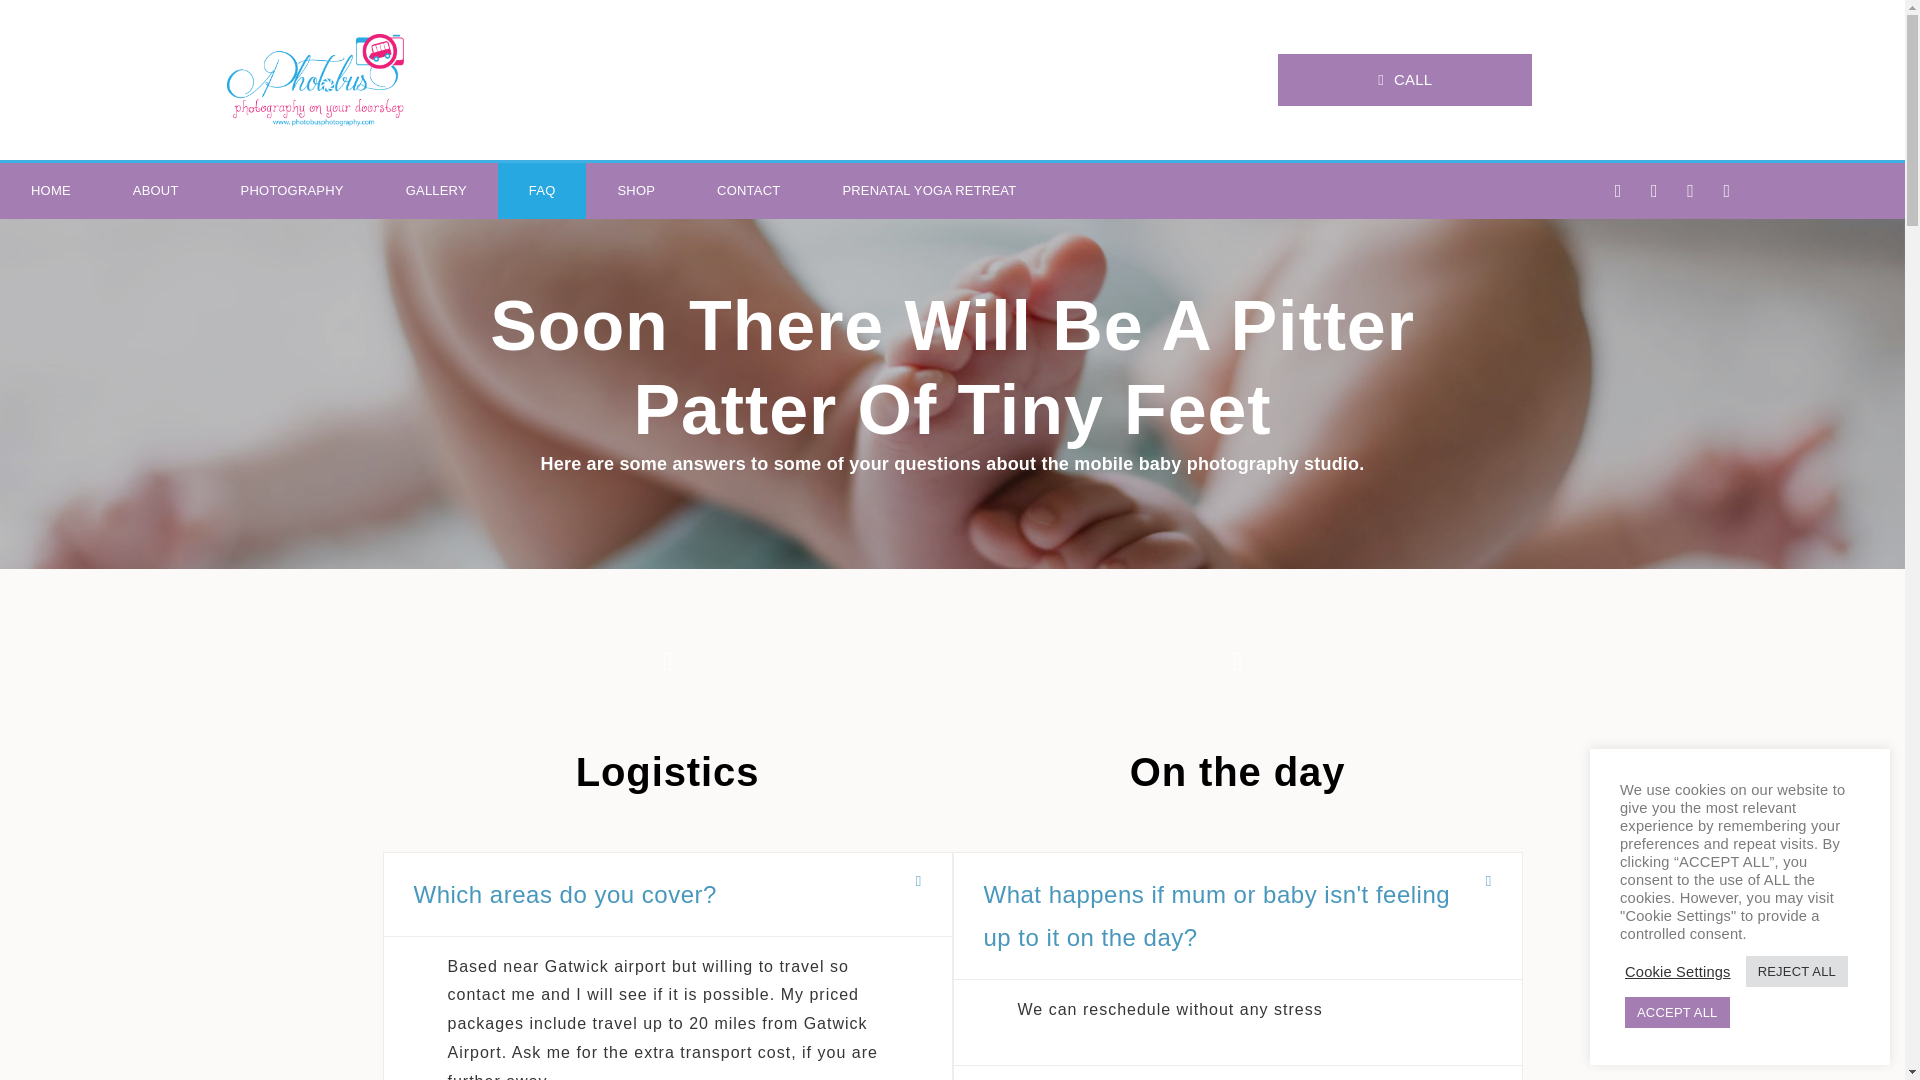 The image size is (1920, 1080). Describe the element at coordinates (292, 191) in the screenshot. I see `PHOTOGRAPHY` at that location.